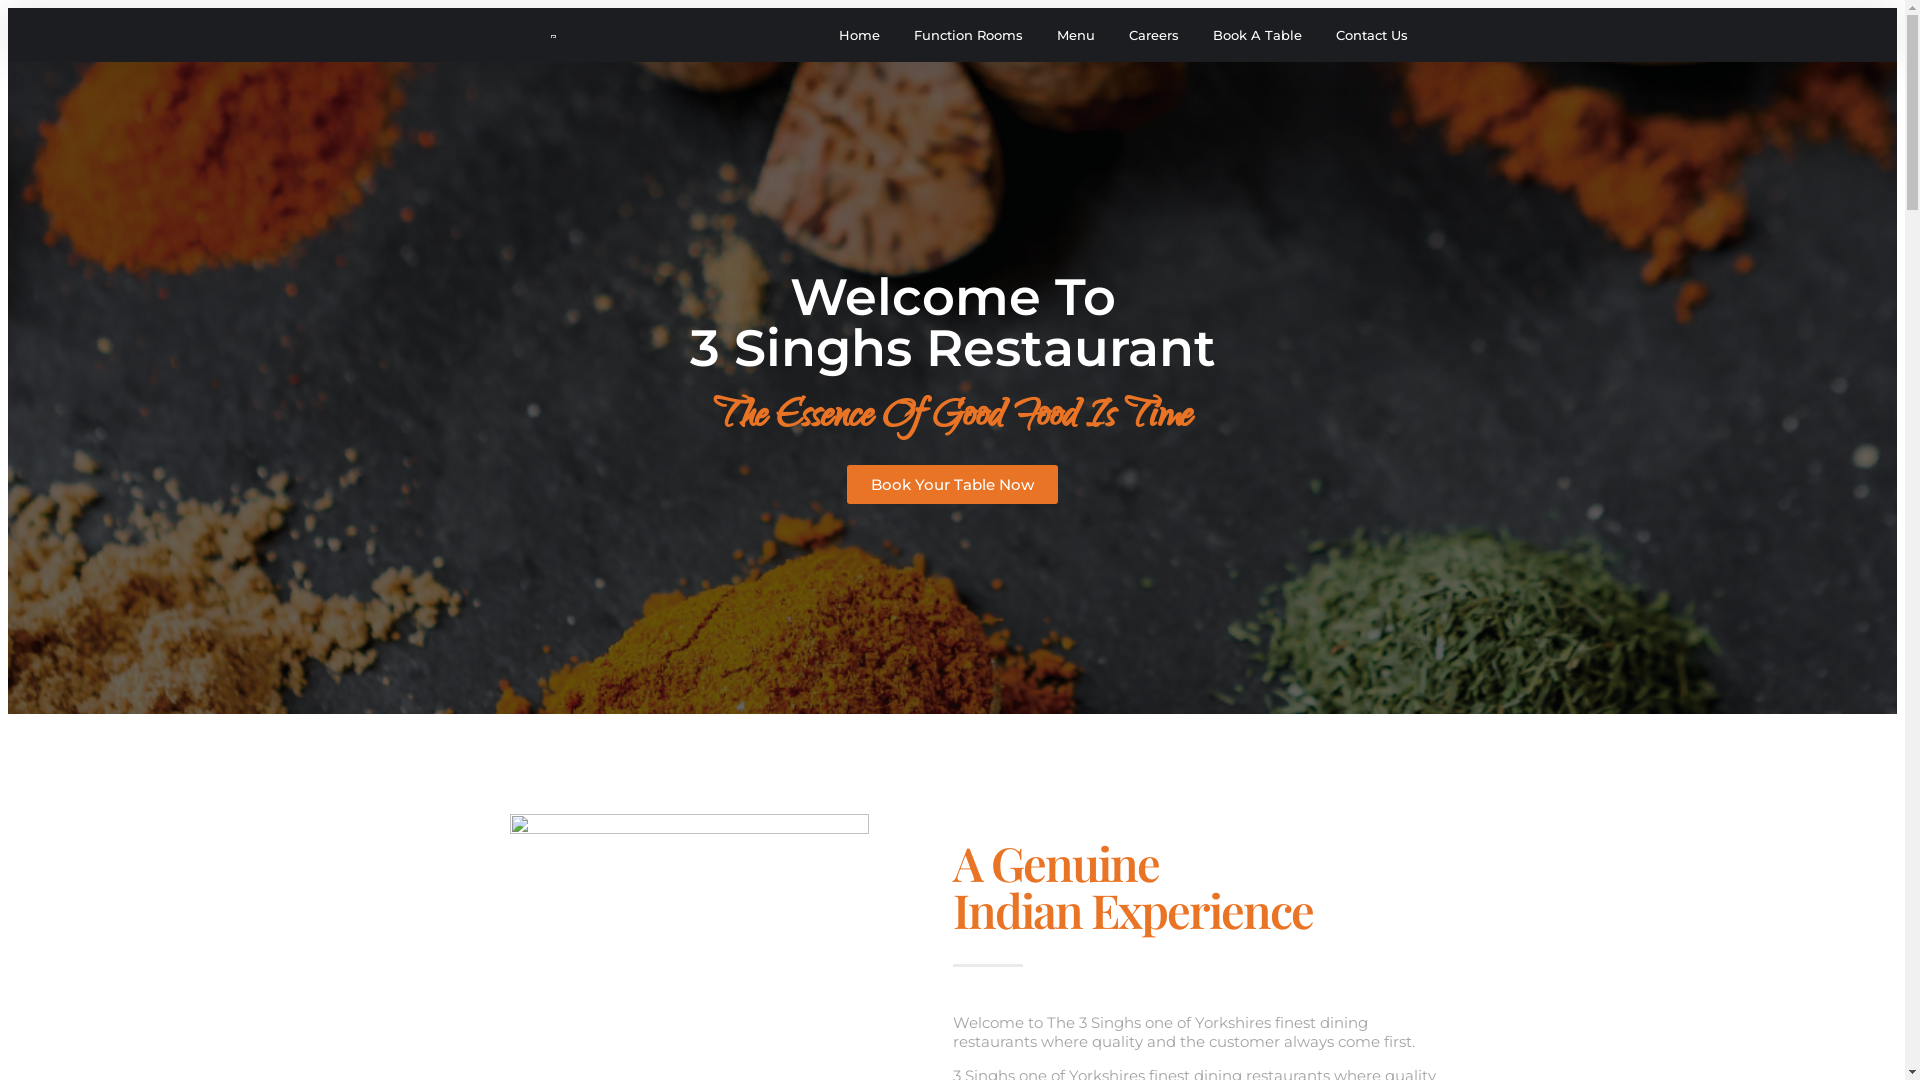 Image resolution: width=1920 pixels, height=1080 pixels. I want to click on Function Rooms, so click(968, 35).